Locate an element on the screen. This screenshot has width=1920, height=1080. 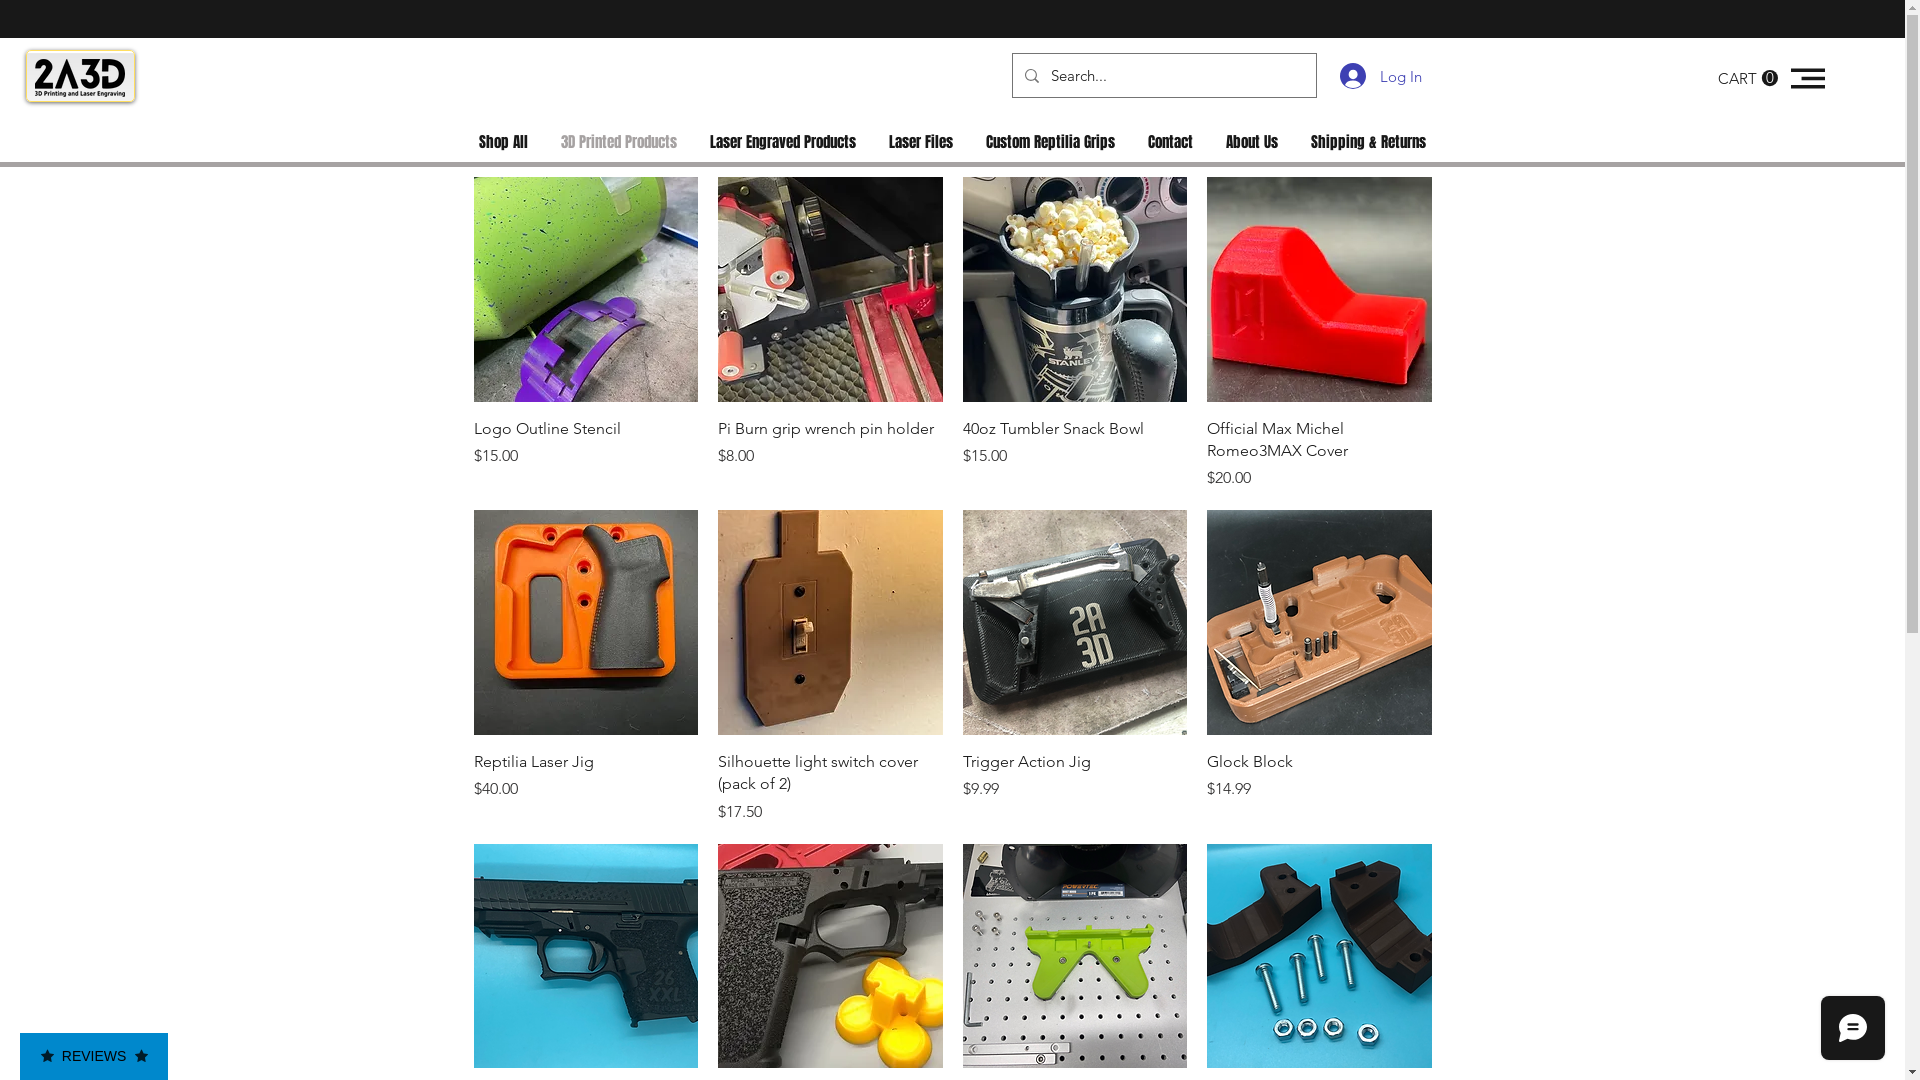
newtextlogo.png is located at coordinates (80, 78).